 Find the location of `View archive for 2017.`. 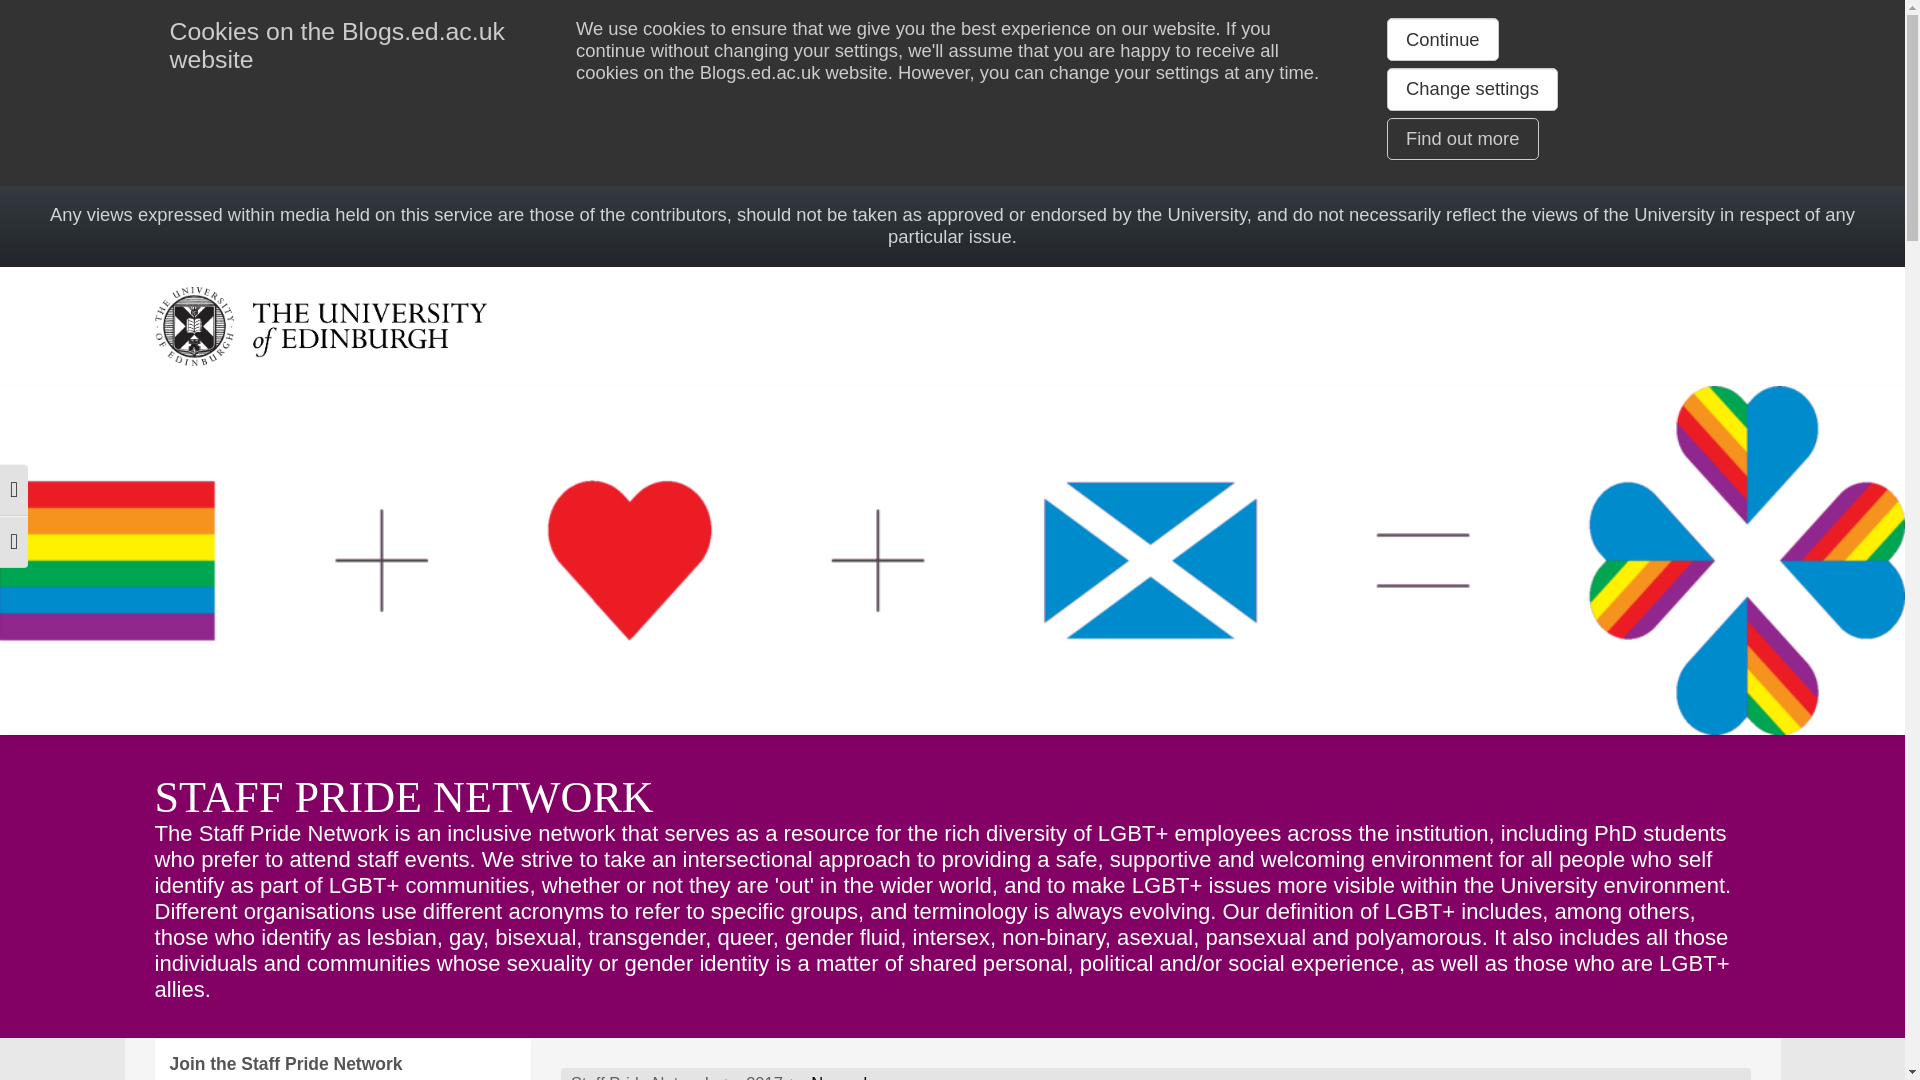

View archive for 2017. is located at coordinates (764, 1076).